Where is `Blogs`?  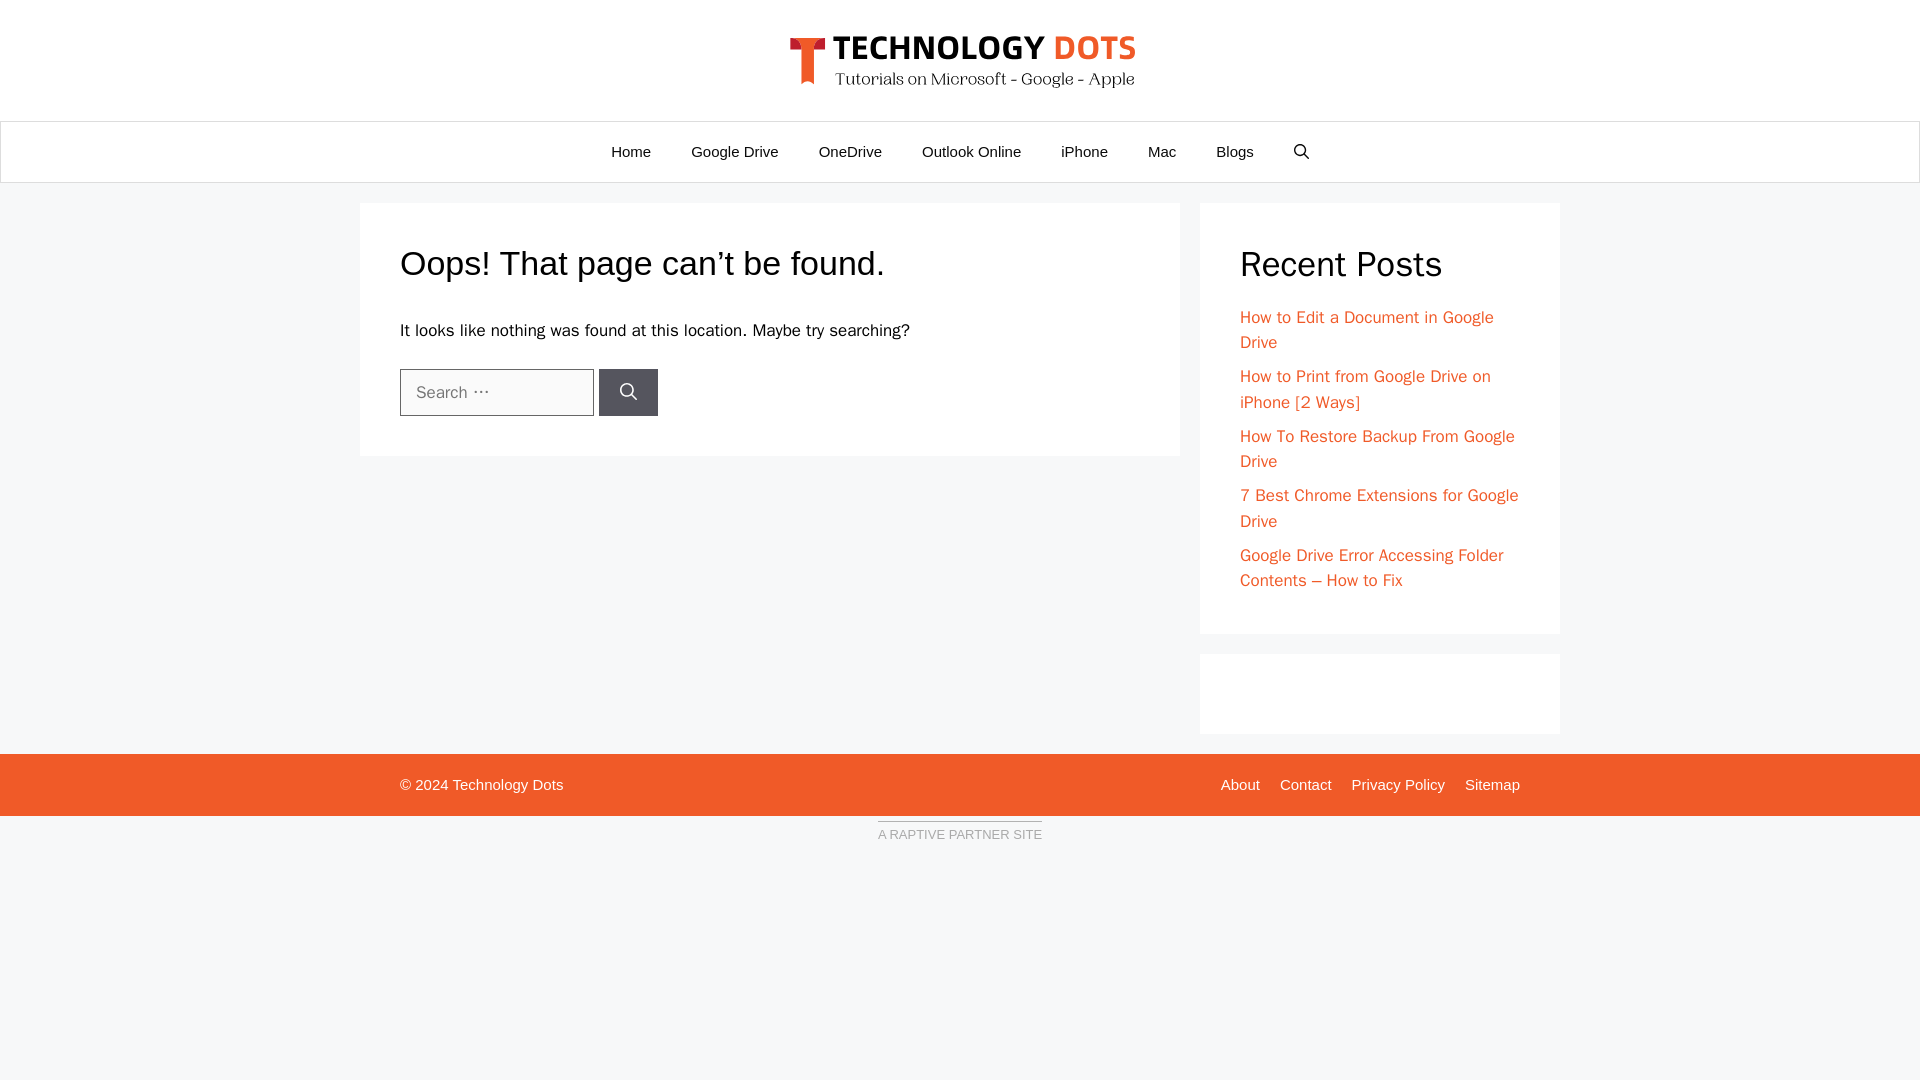
Blogs is located at coordinates (1235, 152).